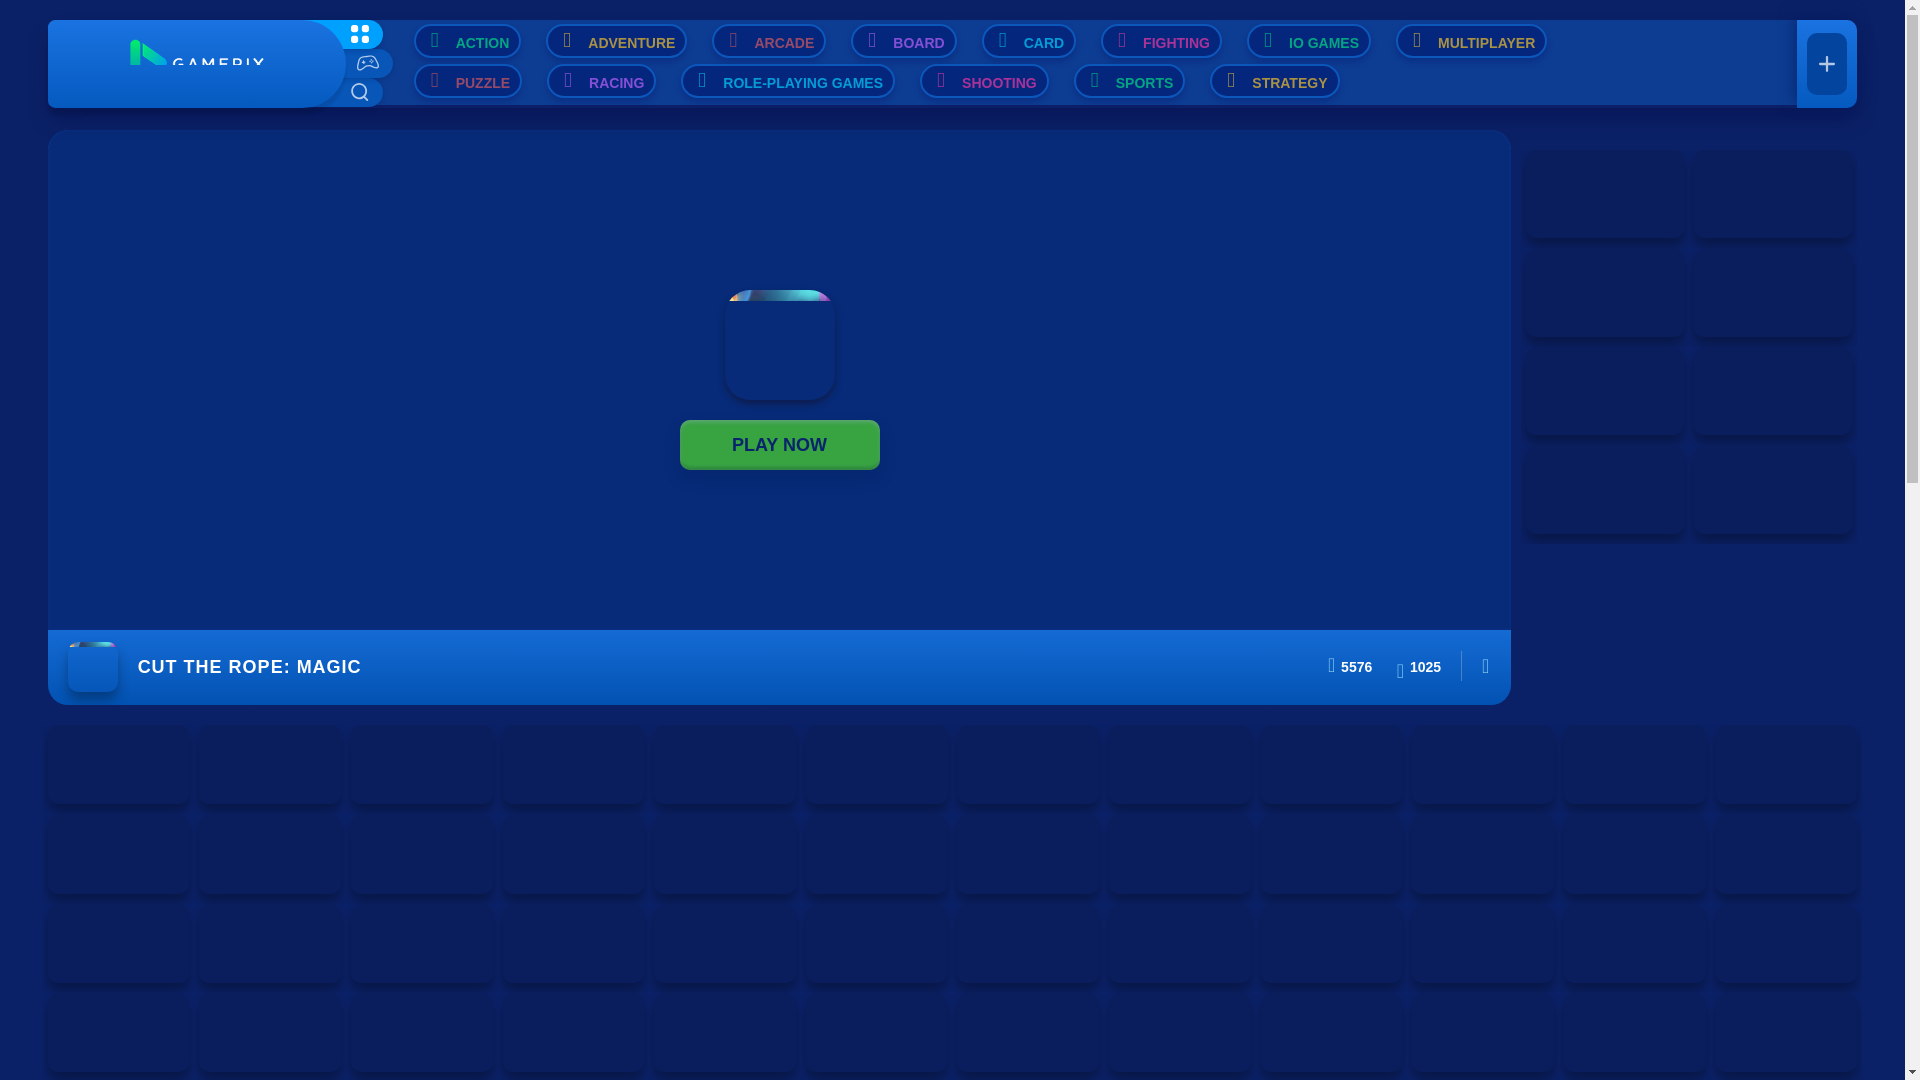 This screenshot has height=1080, width=1920. I want to click on SPORTS, so click(1130, 80).